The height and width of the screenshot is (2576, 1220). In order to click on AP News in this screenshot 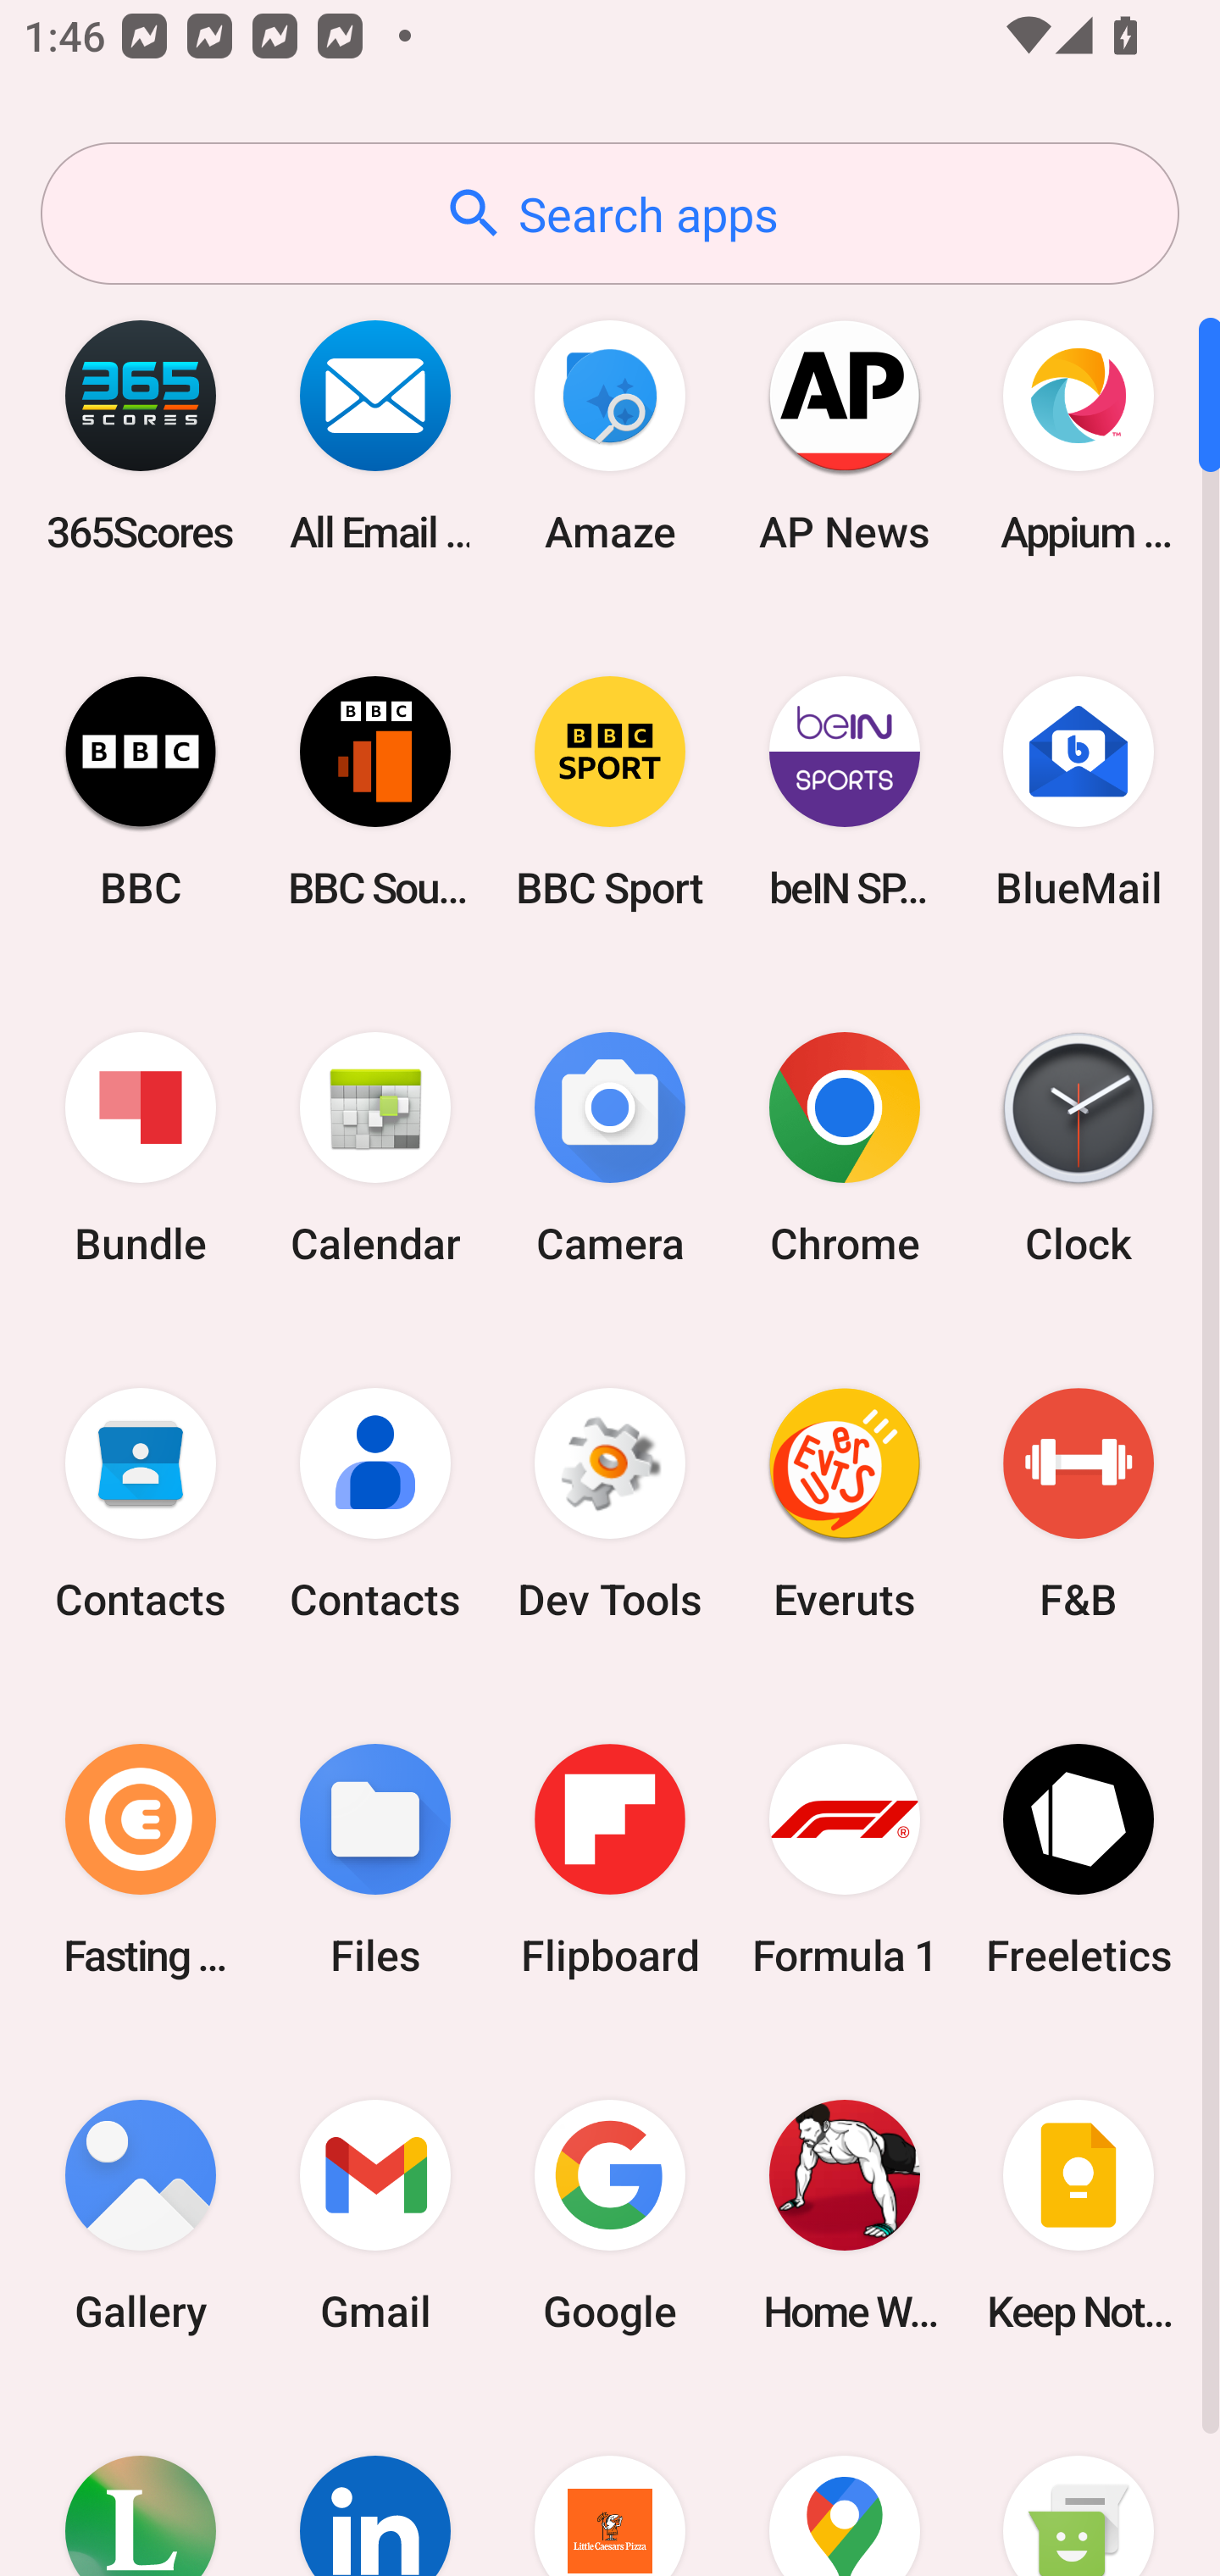, I will do `click(844, 436)`.